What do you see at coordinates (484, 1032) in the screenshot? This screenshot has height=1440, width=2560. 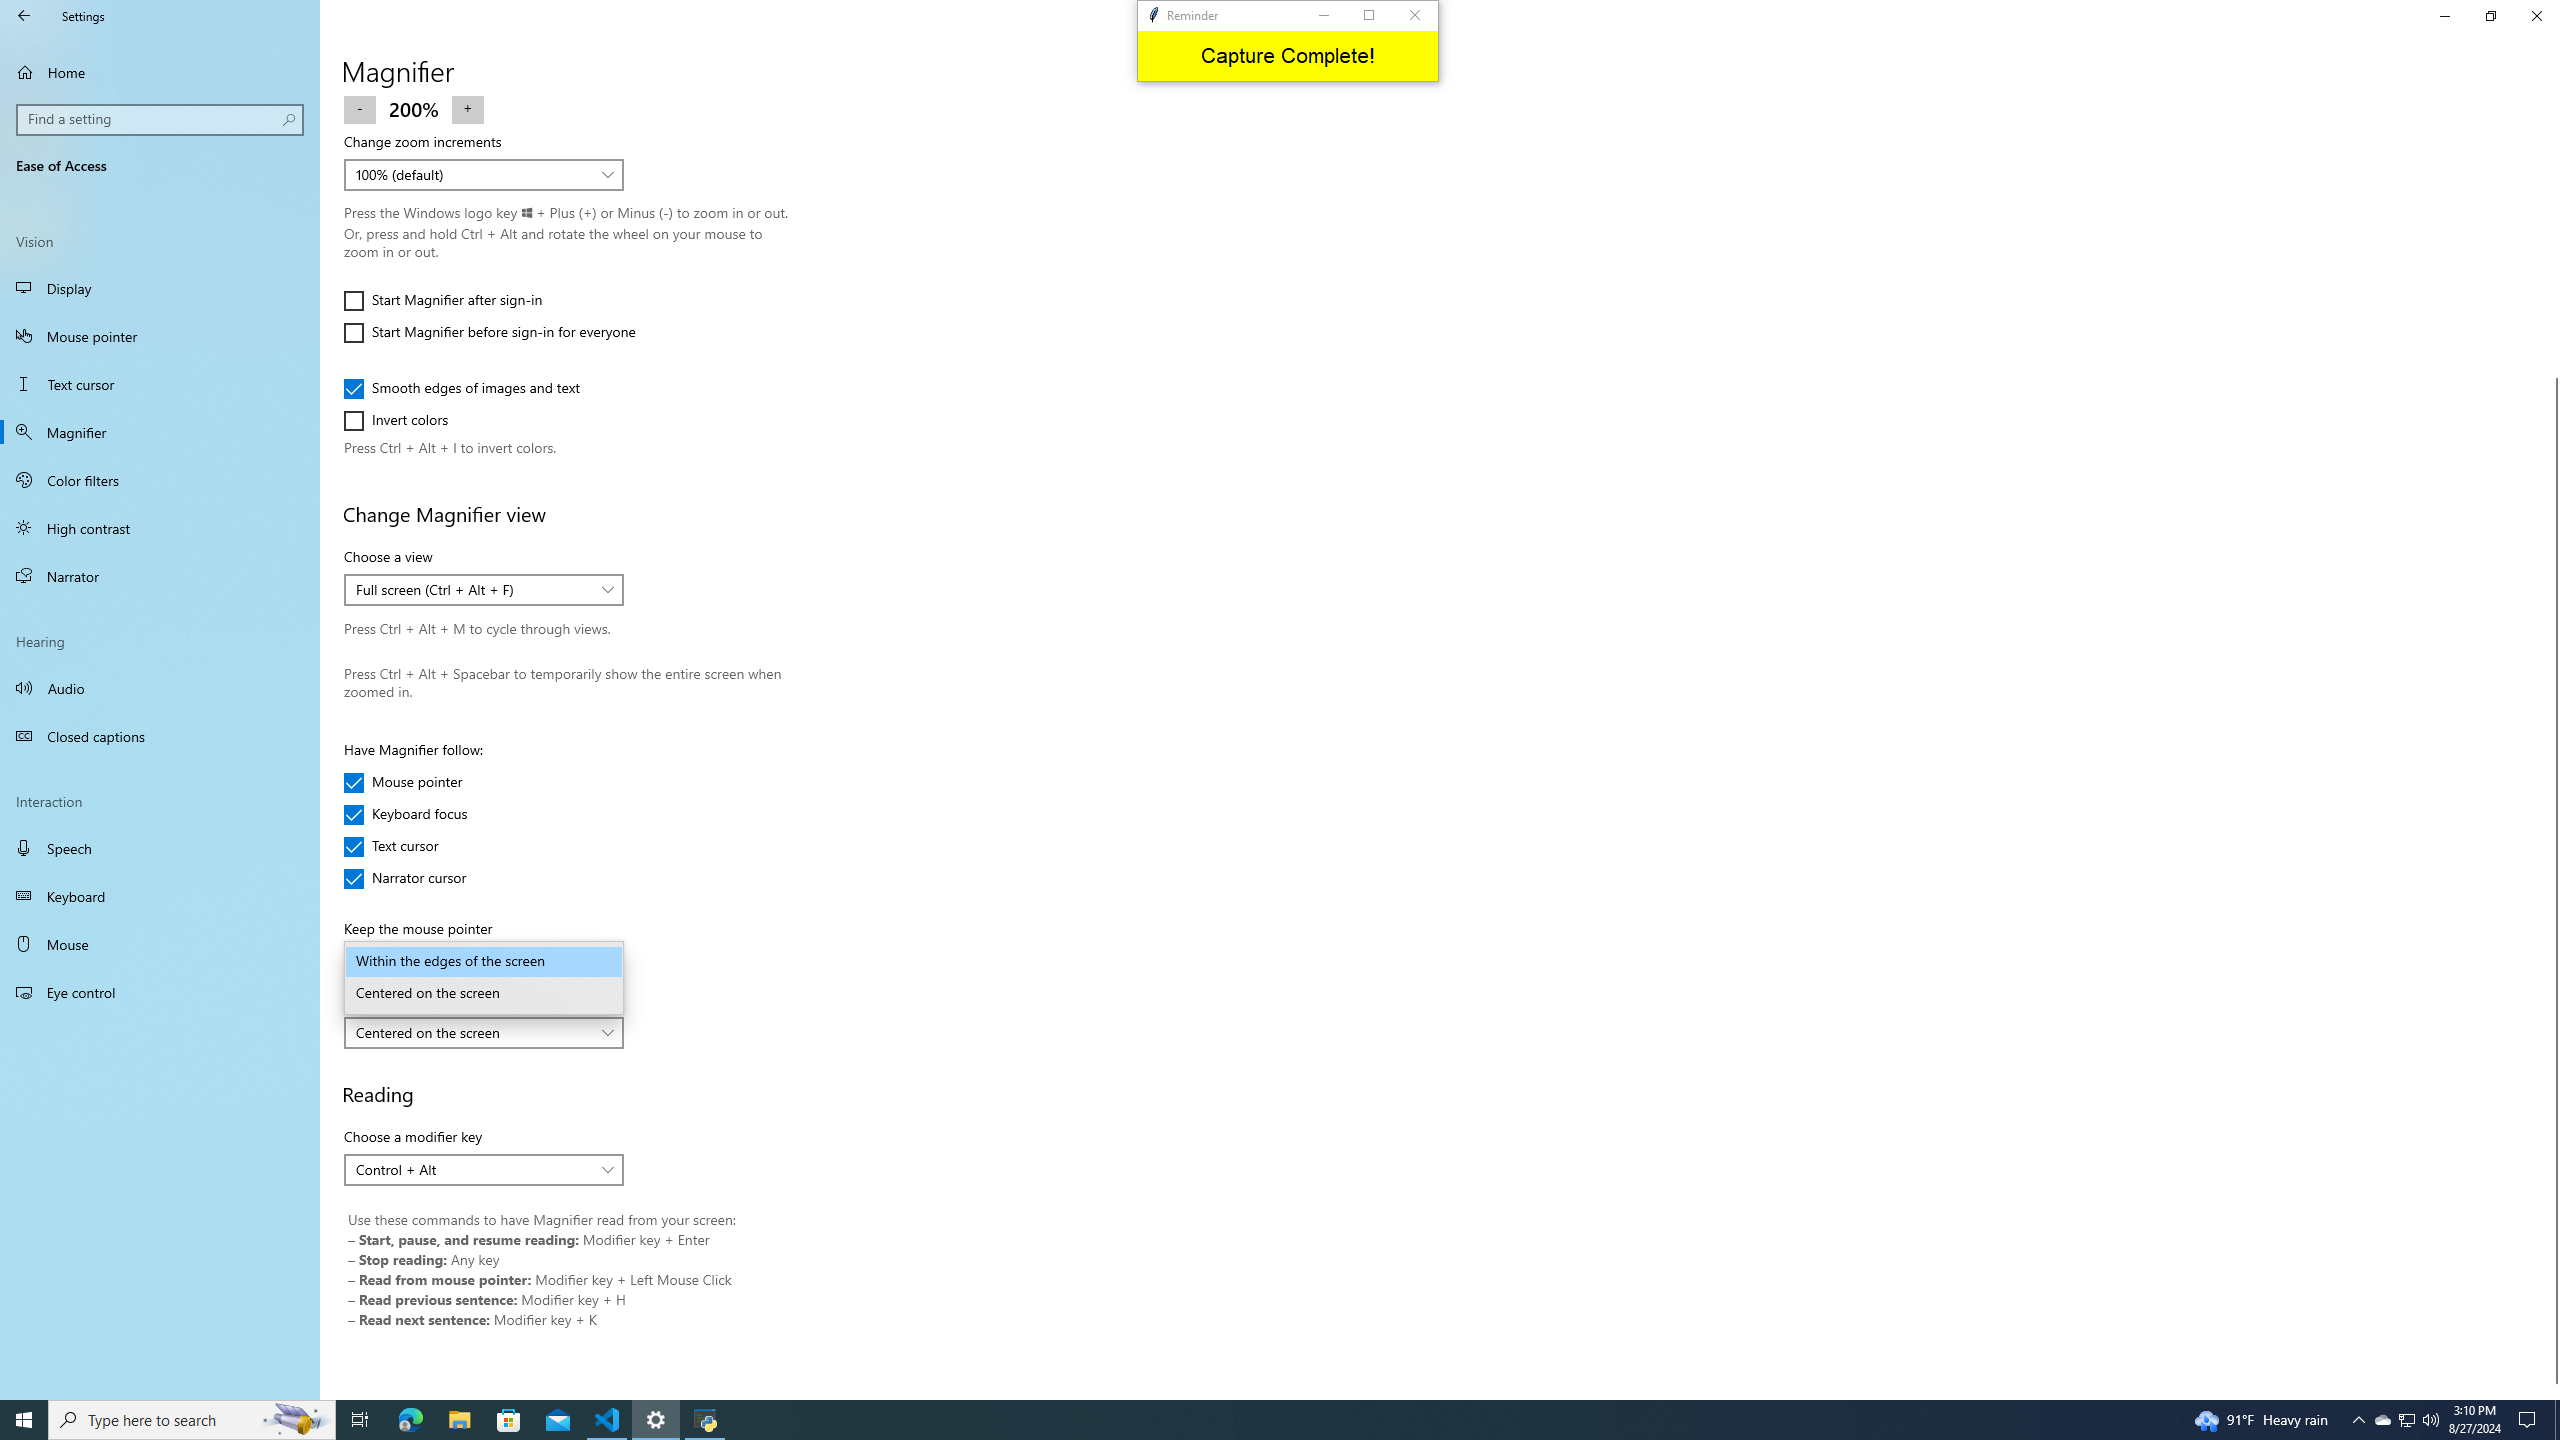 I see `Keep the text cursor` at bounding box center [484, 1032].